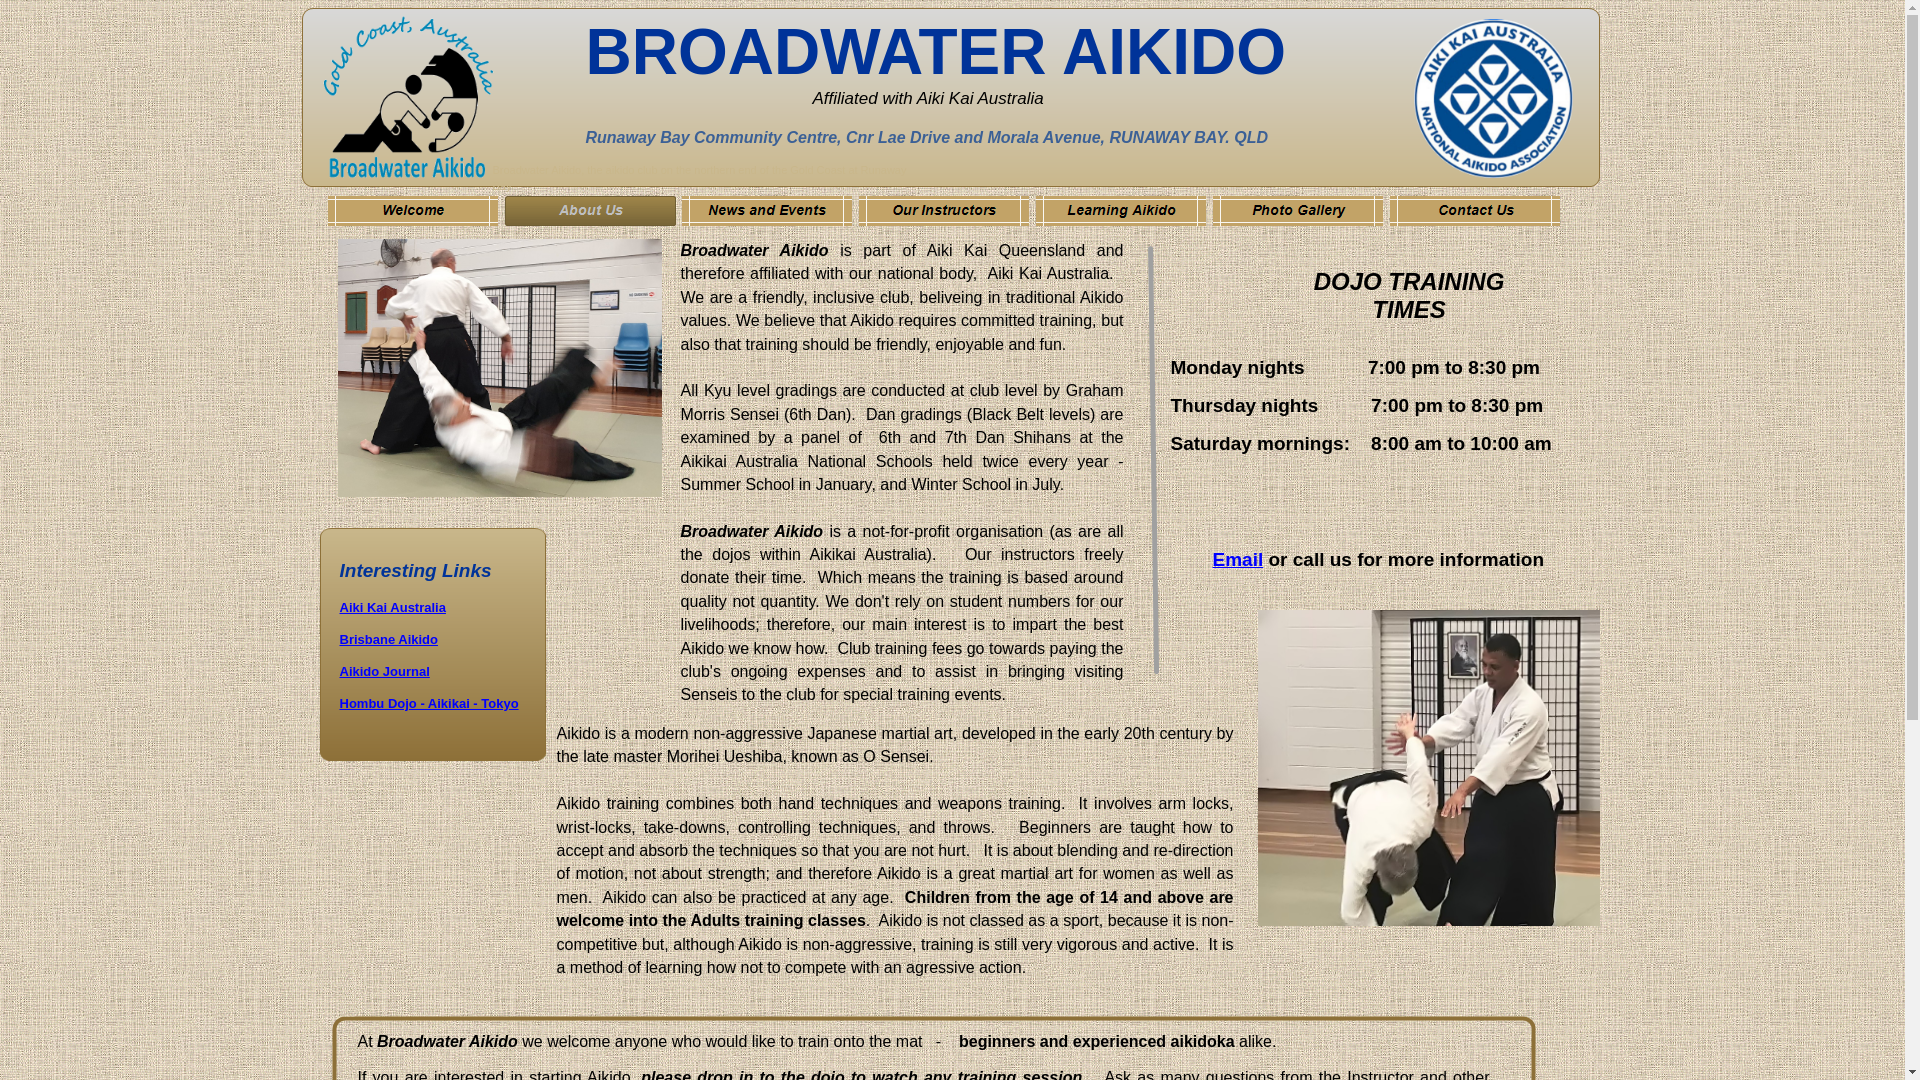  Describe the element at coordinates (1476, 211) in the screenshot. I see `Contact Us` at that location.